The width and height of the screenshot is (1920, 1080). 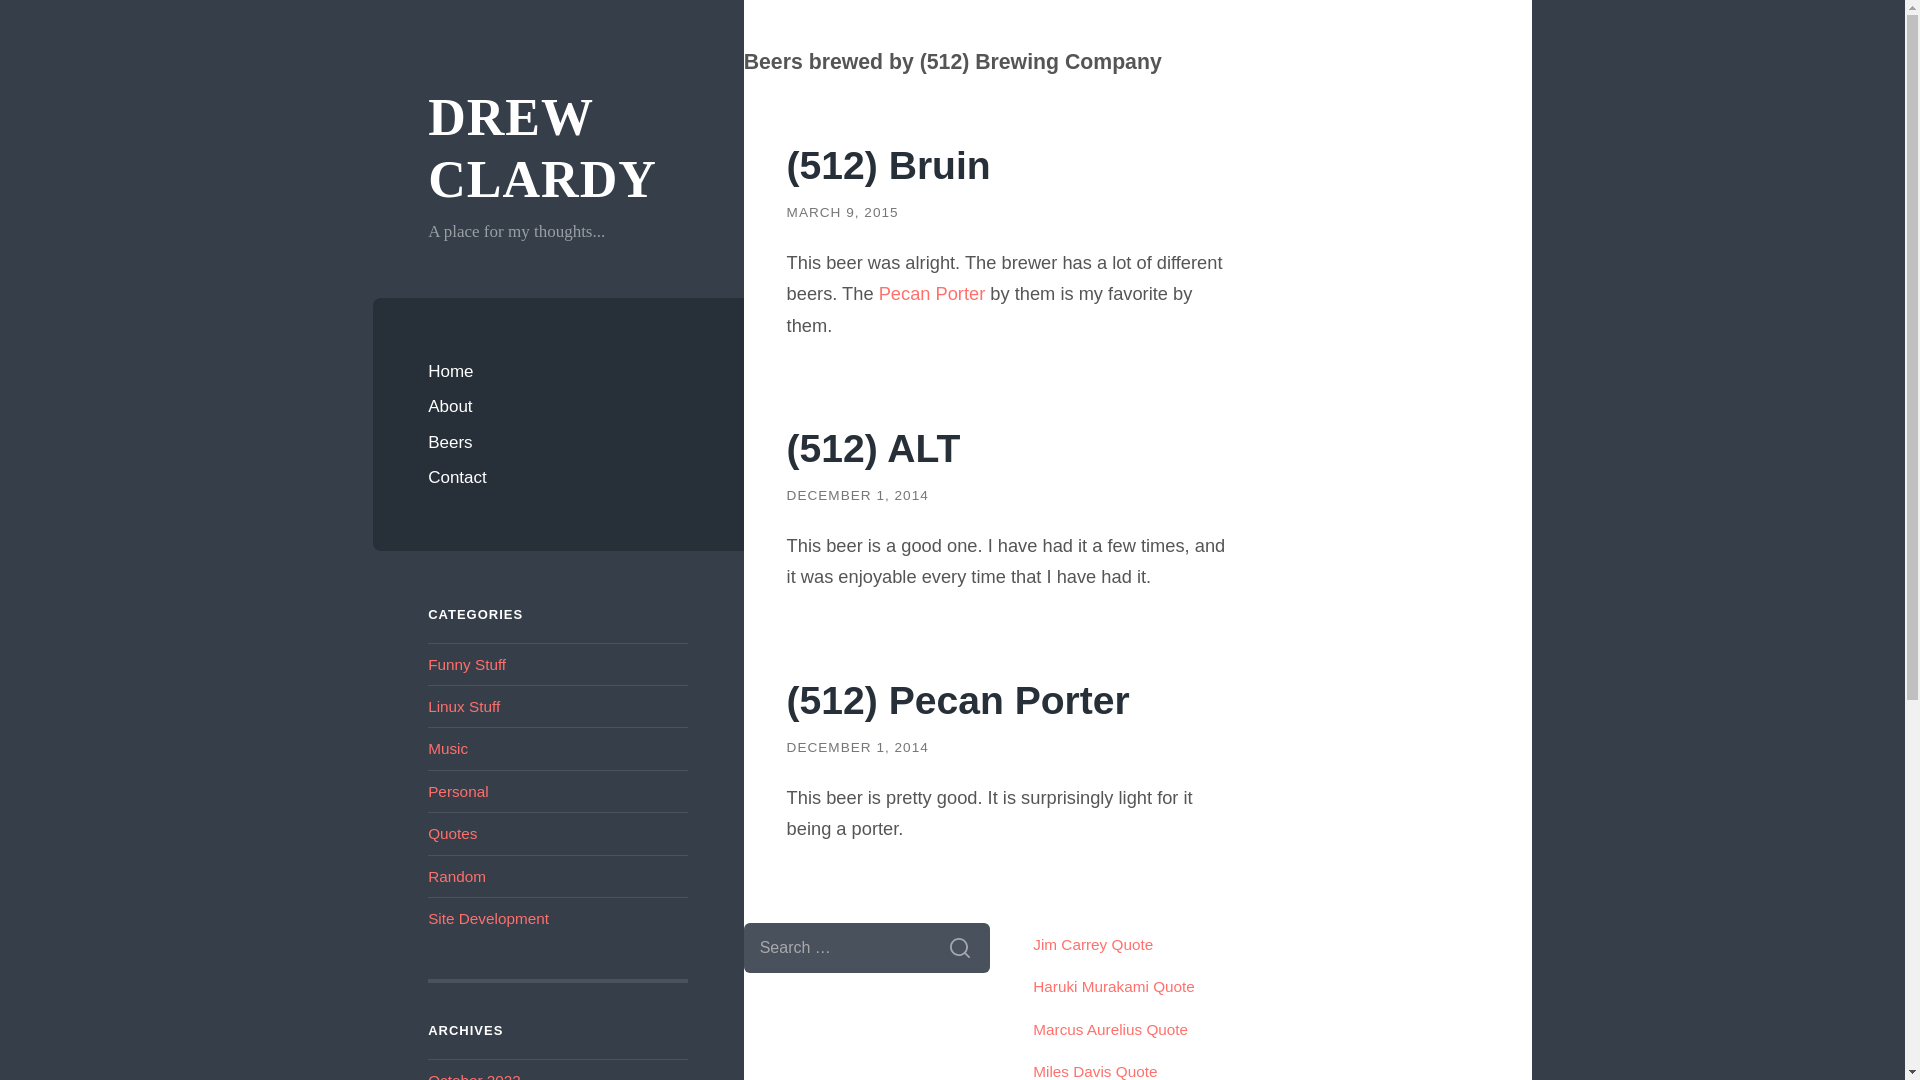 What do you see at coordinates (488, 918) in the screenshot?
I see `Site Development` at bounding box center [488, 918].